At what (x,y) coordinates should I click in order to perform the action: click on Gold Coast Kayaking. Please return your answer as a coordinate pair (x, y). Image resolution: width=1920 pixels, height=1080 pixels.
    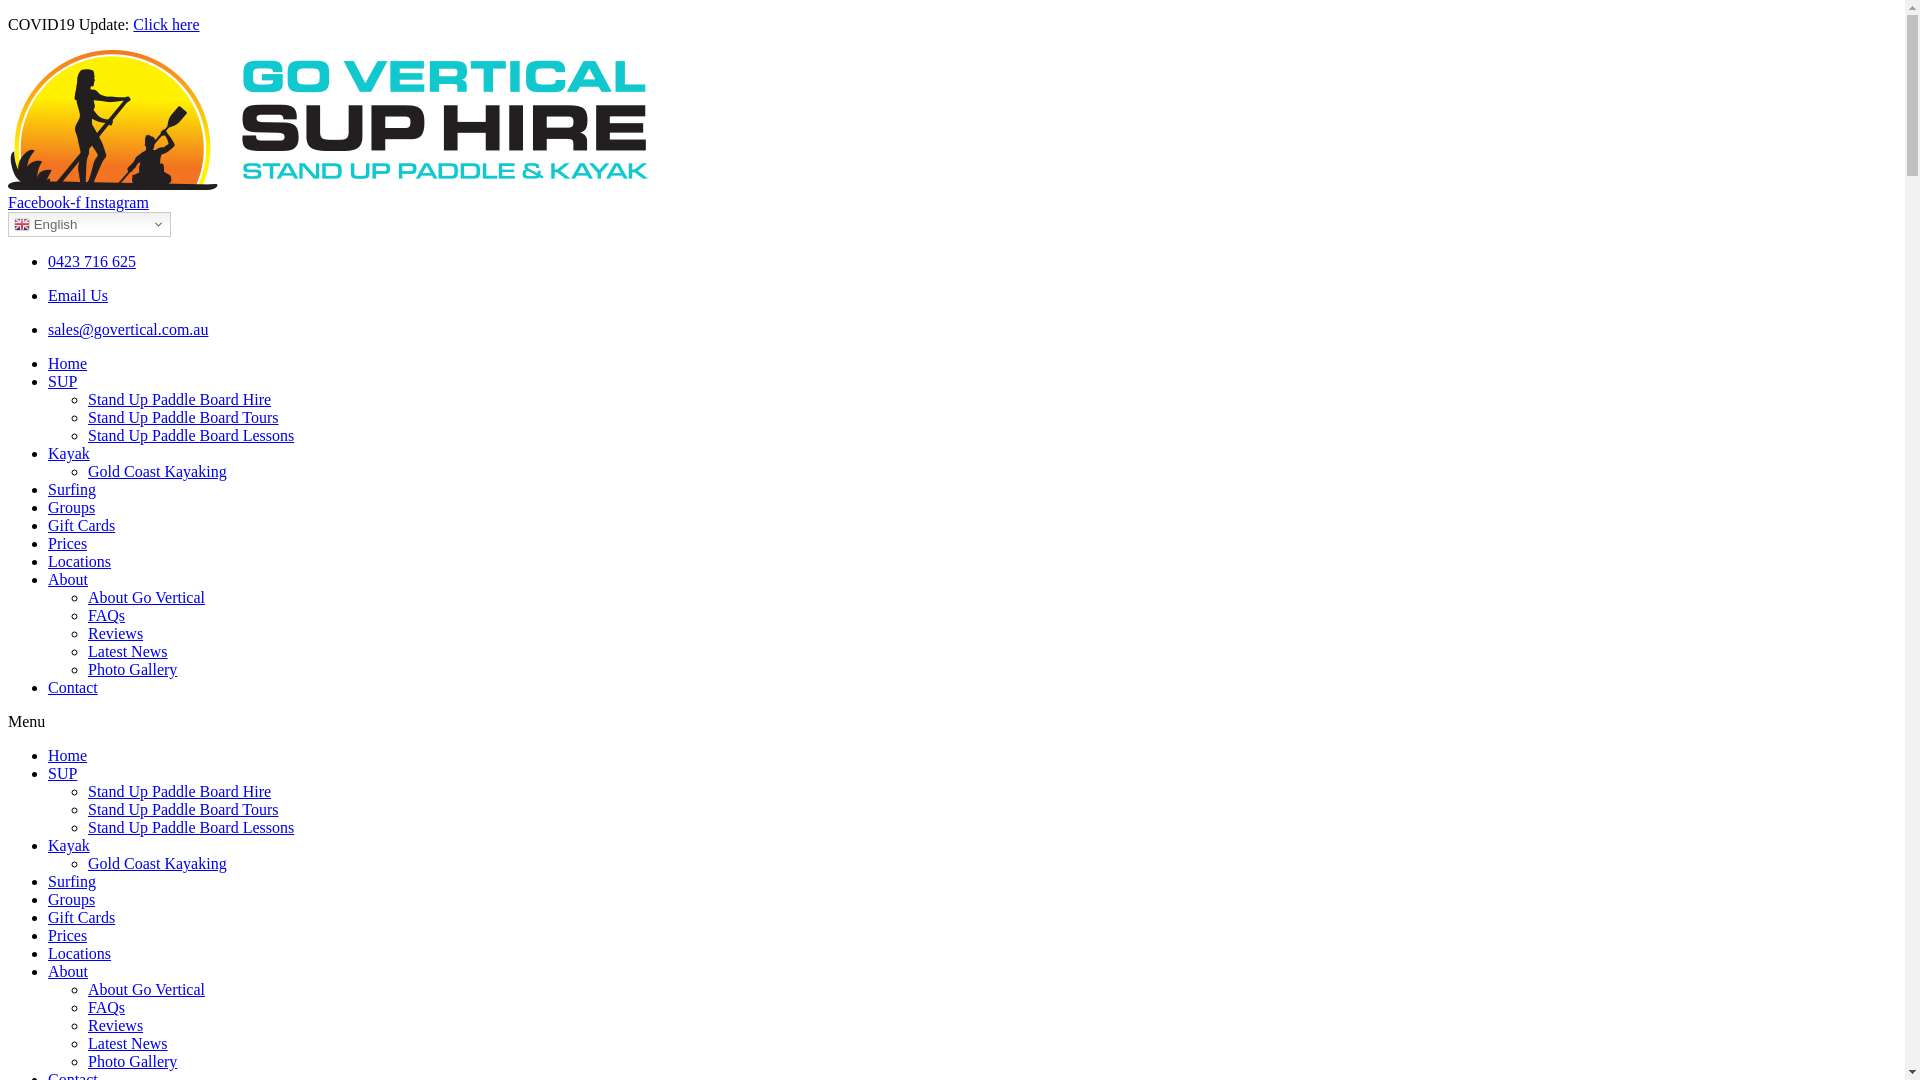
    Looking at the image, I should click on (158, 864).